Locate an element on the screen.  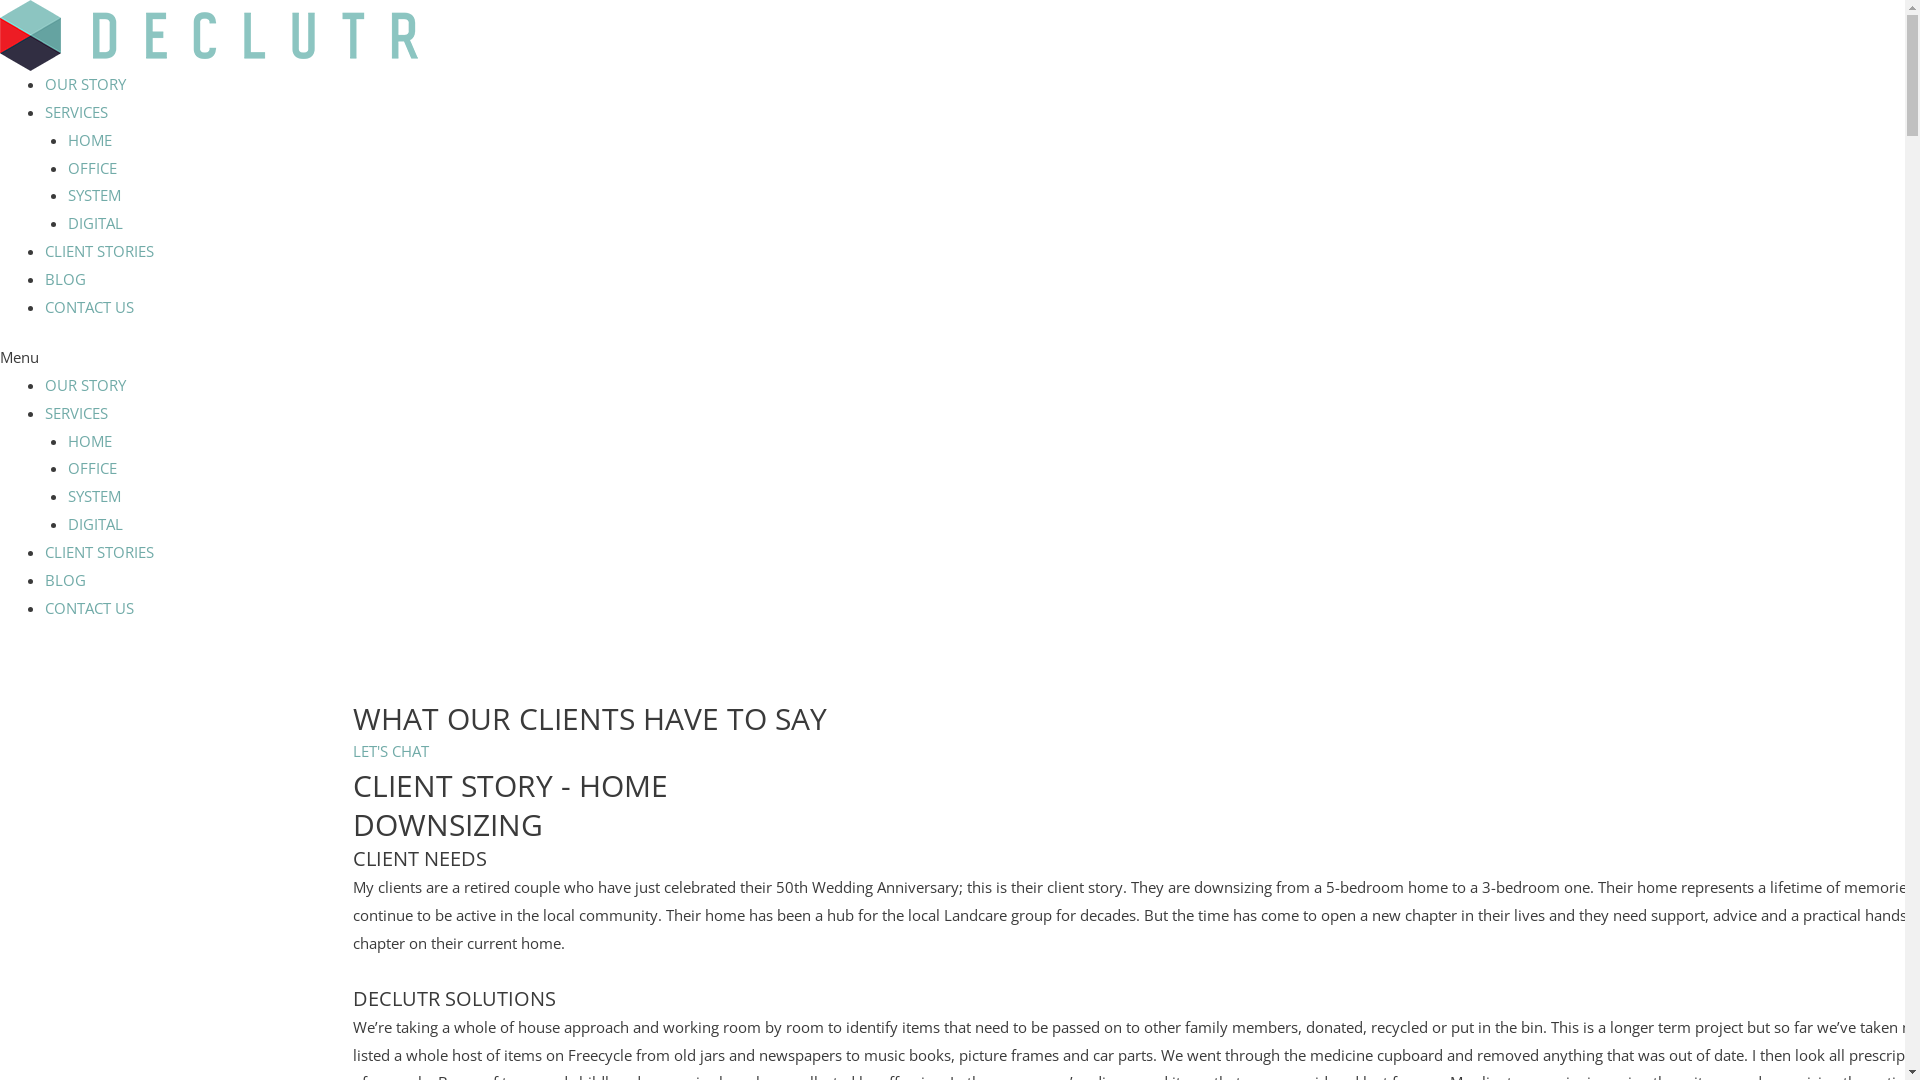
DIGITAL is located at coordinates (95, 524).